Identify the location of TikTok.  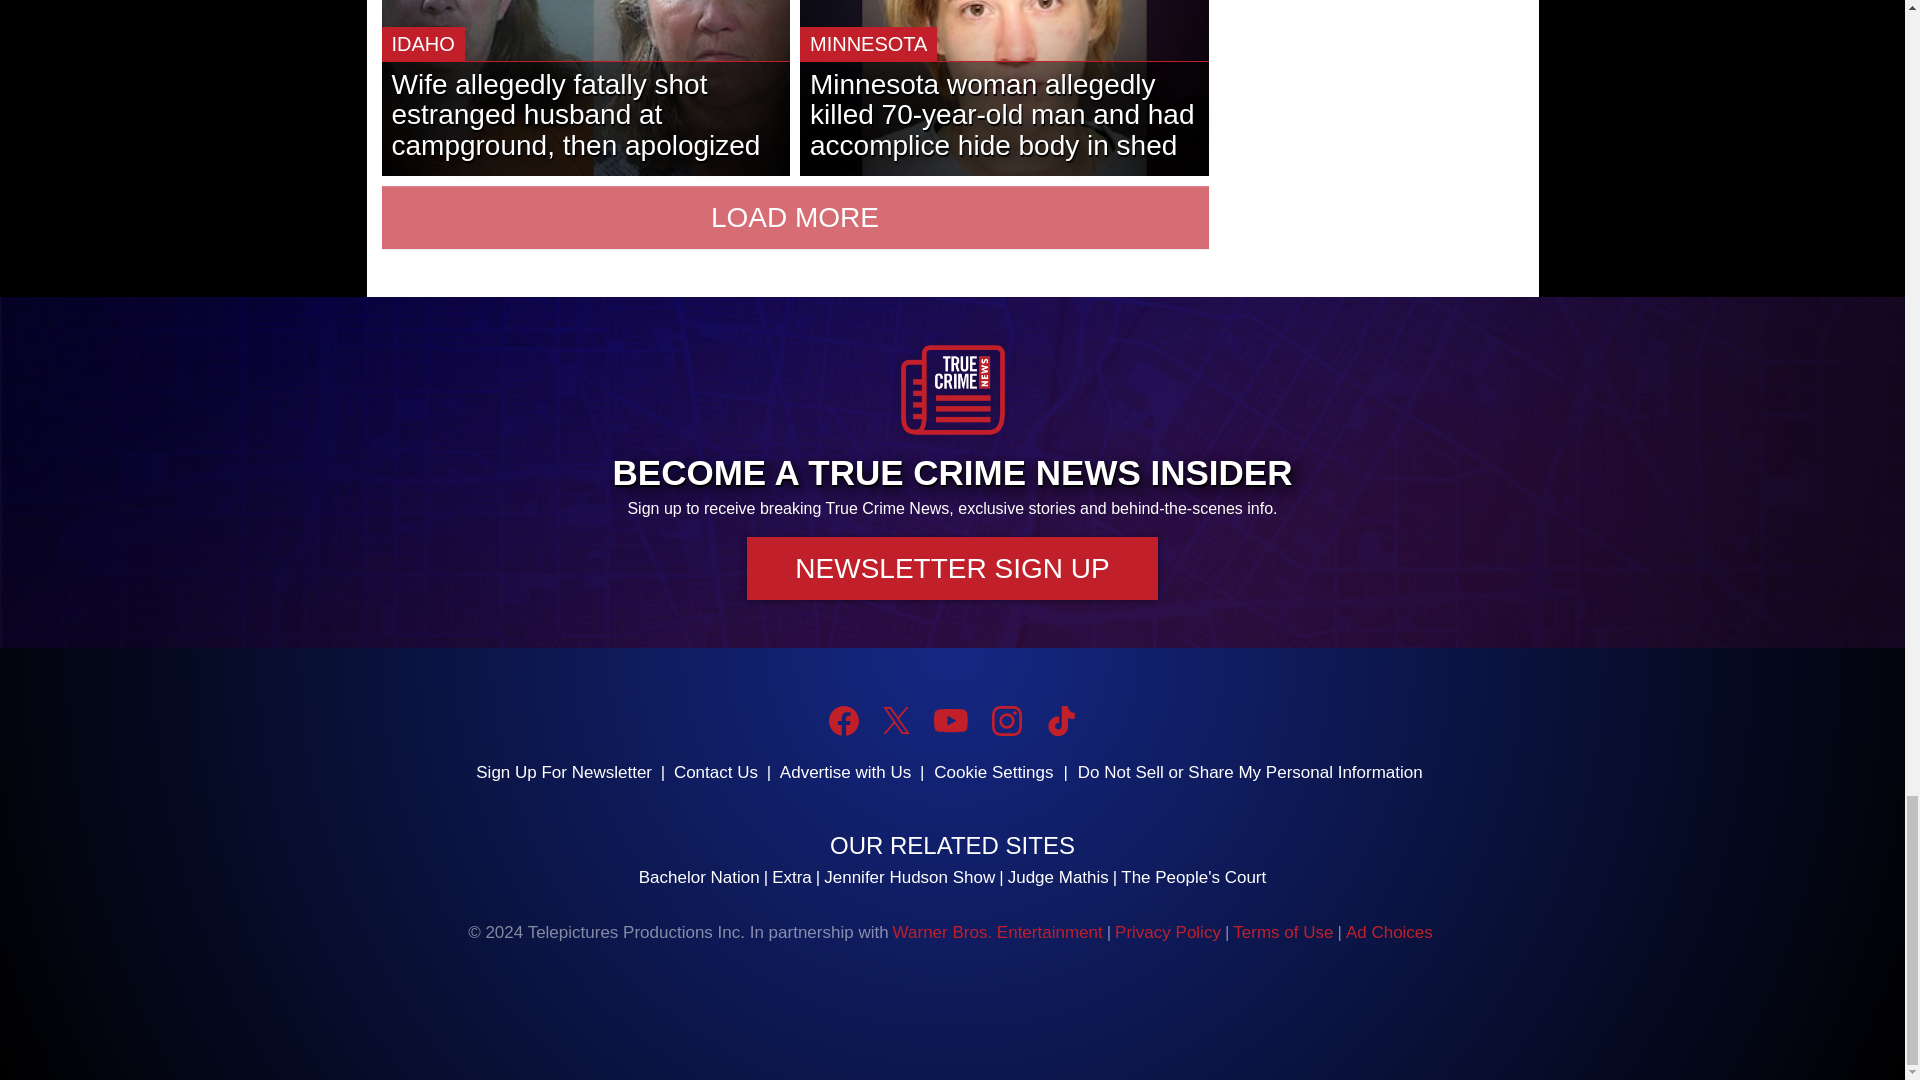
(1060, 720).